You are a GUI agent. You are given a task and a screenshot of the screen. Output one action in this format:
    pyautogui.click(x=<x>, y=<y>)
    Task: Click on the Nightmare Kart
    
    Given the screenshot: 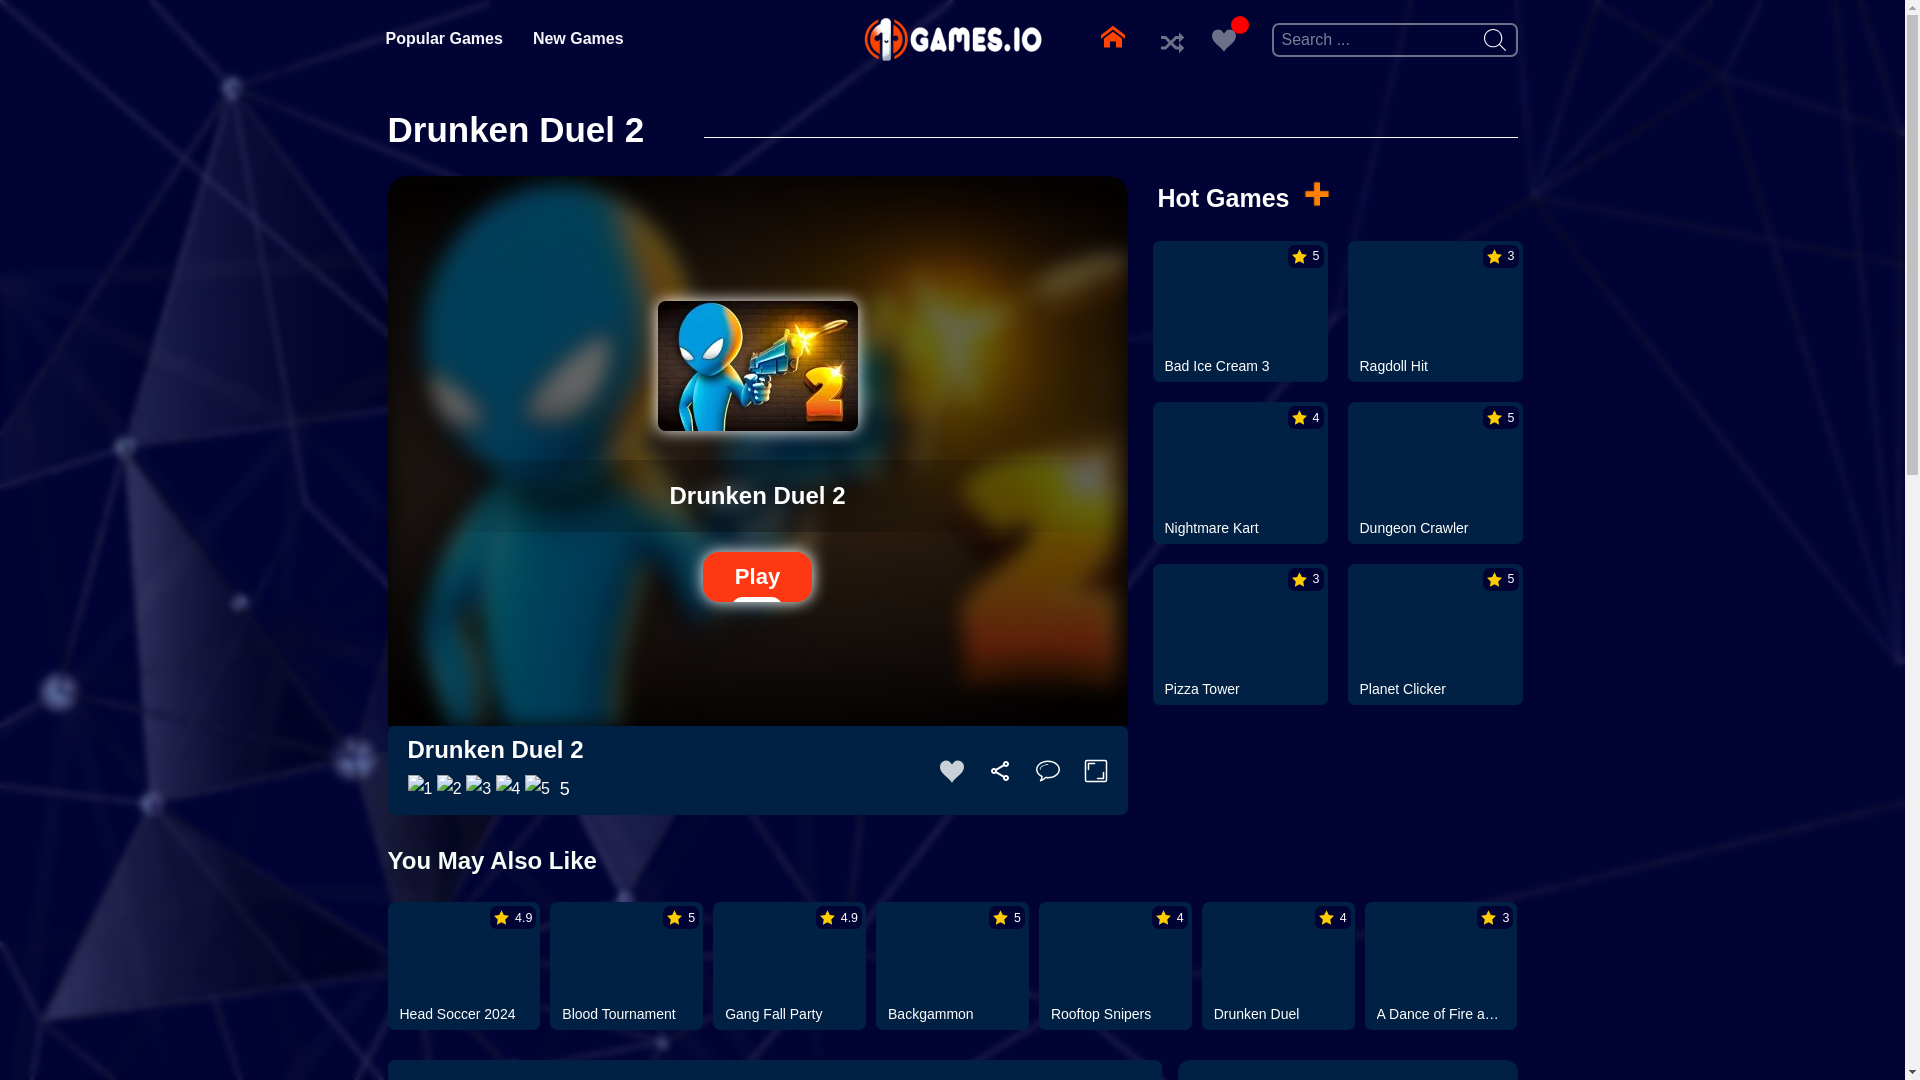 What is the action you would take?
    pyautogui.click(x=1226, y=527)
    